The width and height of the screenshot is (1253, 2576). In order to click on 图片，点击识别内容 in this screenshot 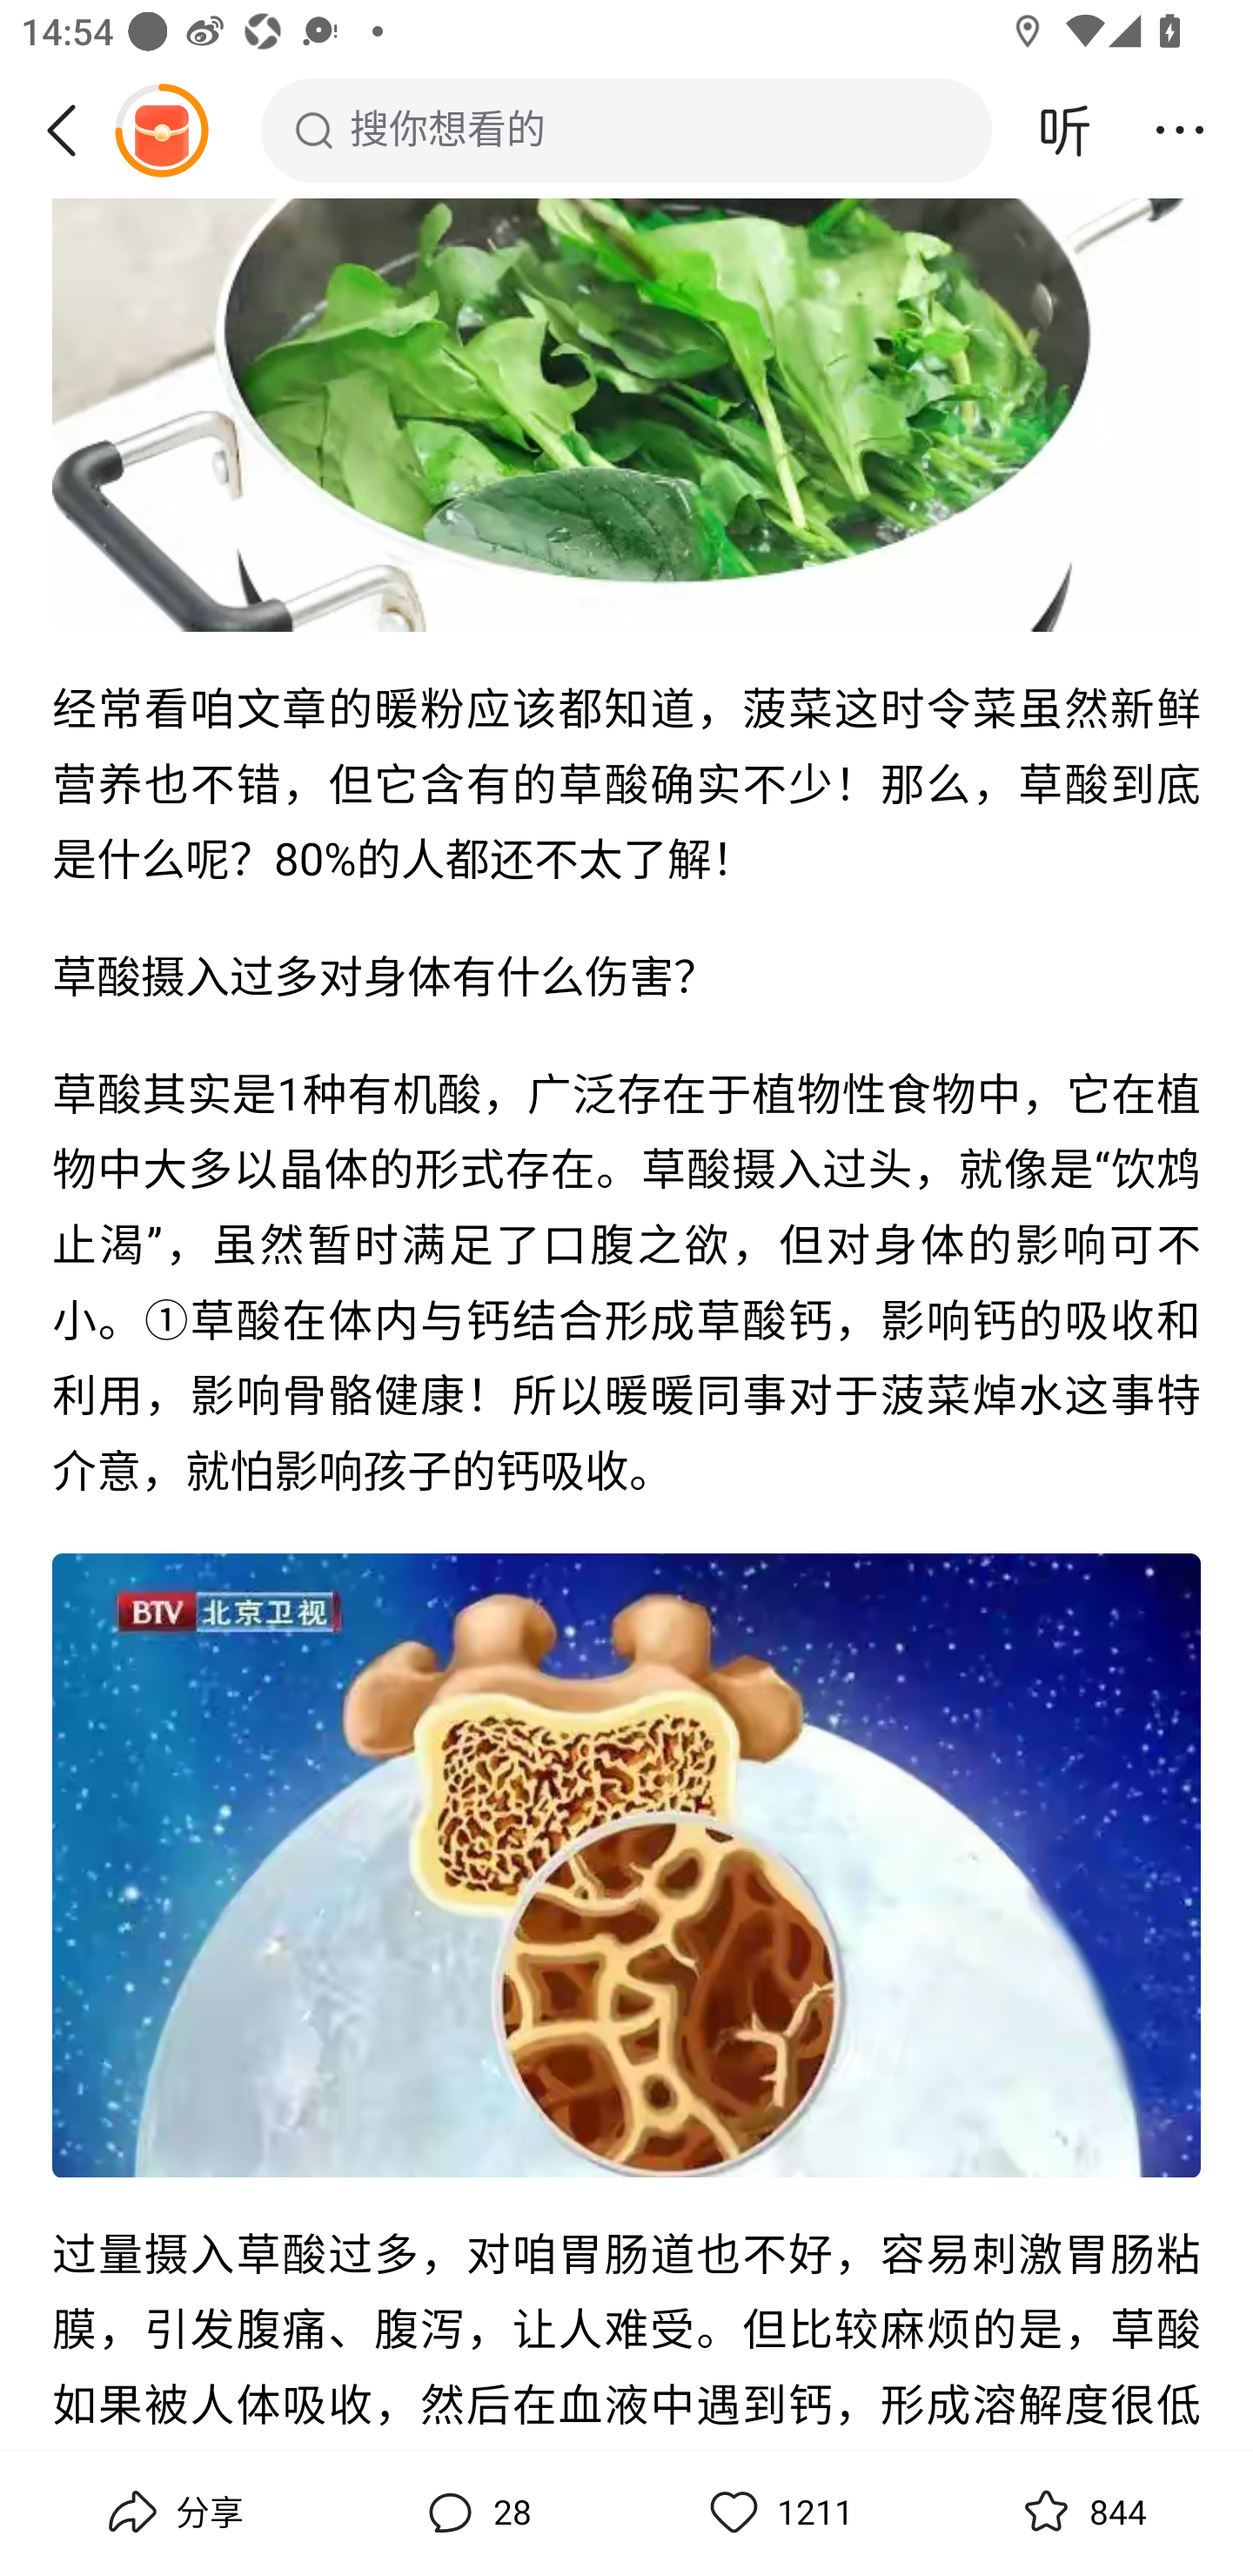, I will do `click(626, 1866)`.